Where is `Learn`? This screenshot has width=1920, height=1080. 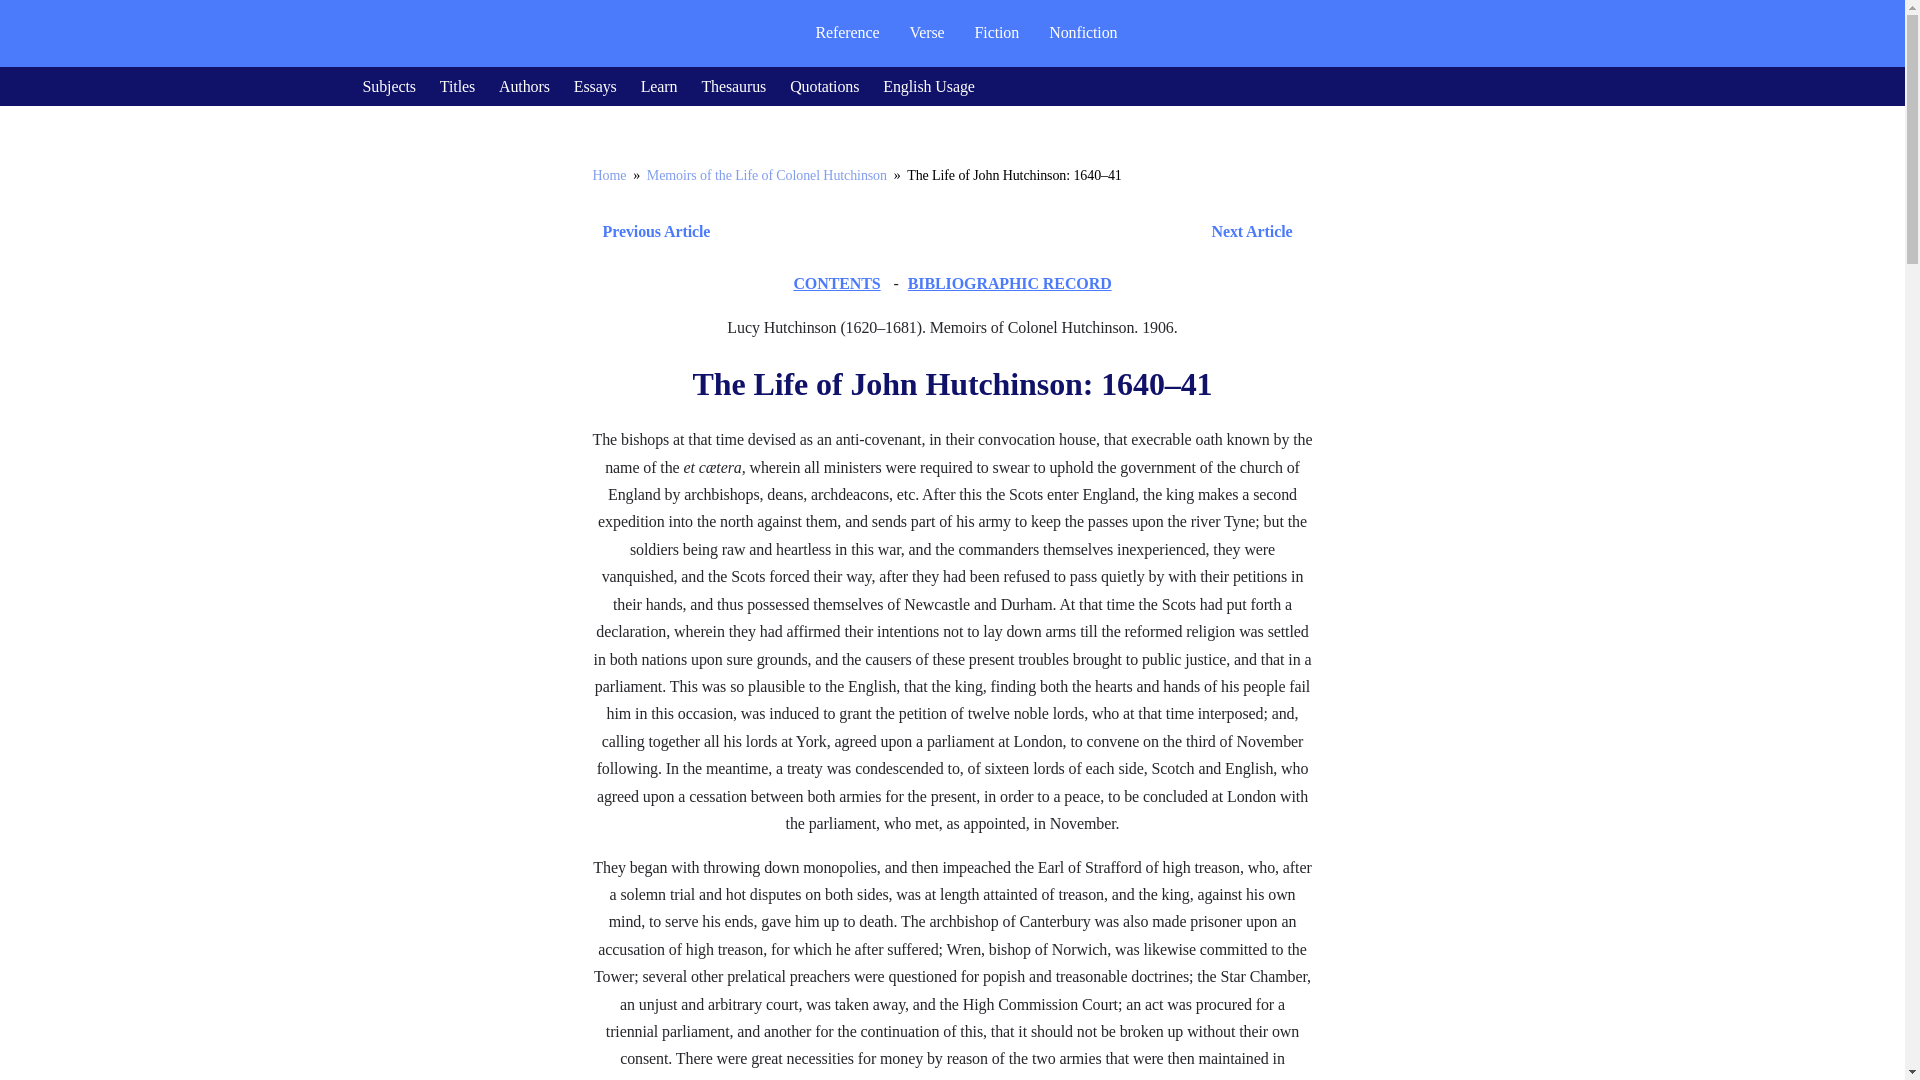 Learn is located at coordinates (659, 86).